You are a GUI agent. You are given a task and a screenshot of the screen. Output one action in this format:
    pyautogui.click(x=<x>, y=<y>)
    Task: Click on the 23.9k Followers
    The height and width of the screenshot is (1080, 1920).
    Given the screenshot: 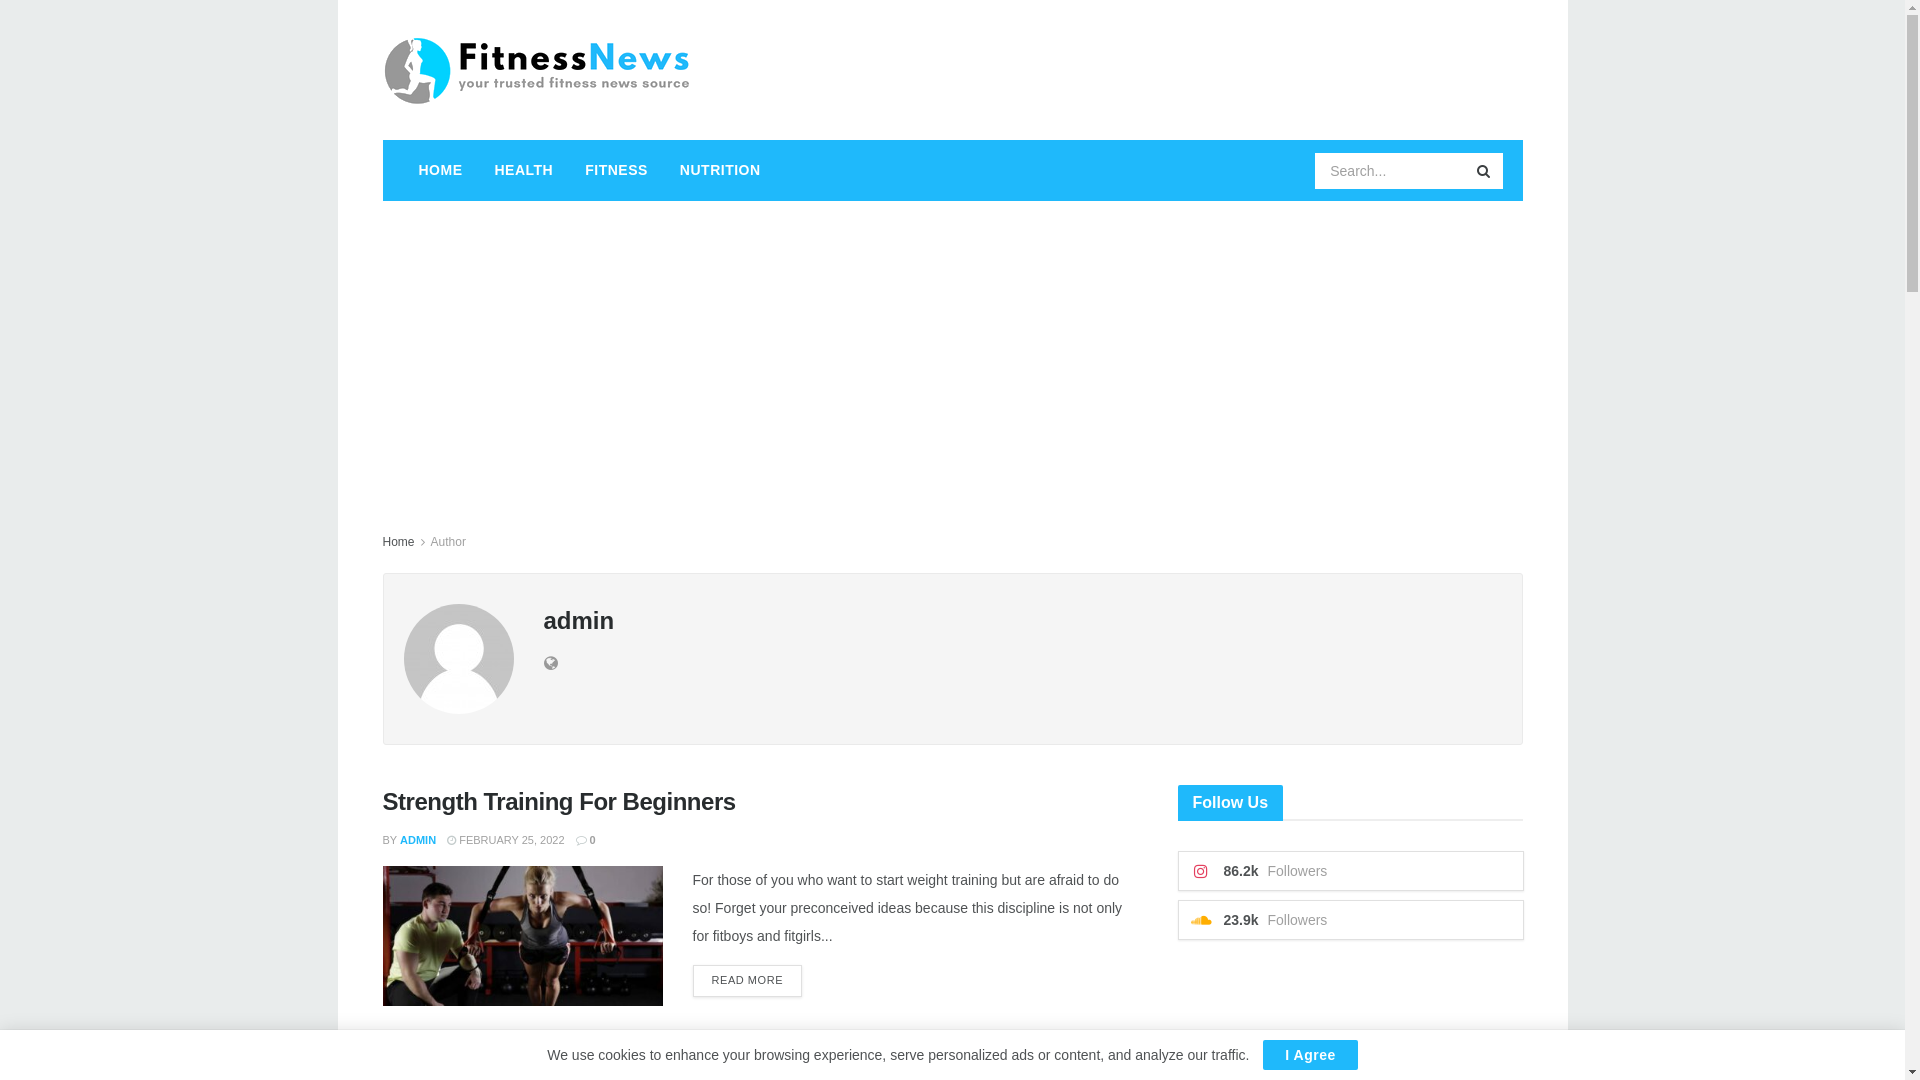 What is the action you would take?
    pyautogui.click(x=1351, y=920)
    